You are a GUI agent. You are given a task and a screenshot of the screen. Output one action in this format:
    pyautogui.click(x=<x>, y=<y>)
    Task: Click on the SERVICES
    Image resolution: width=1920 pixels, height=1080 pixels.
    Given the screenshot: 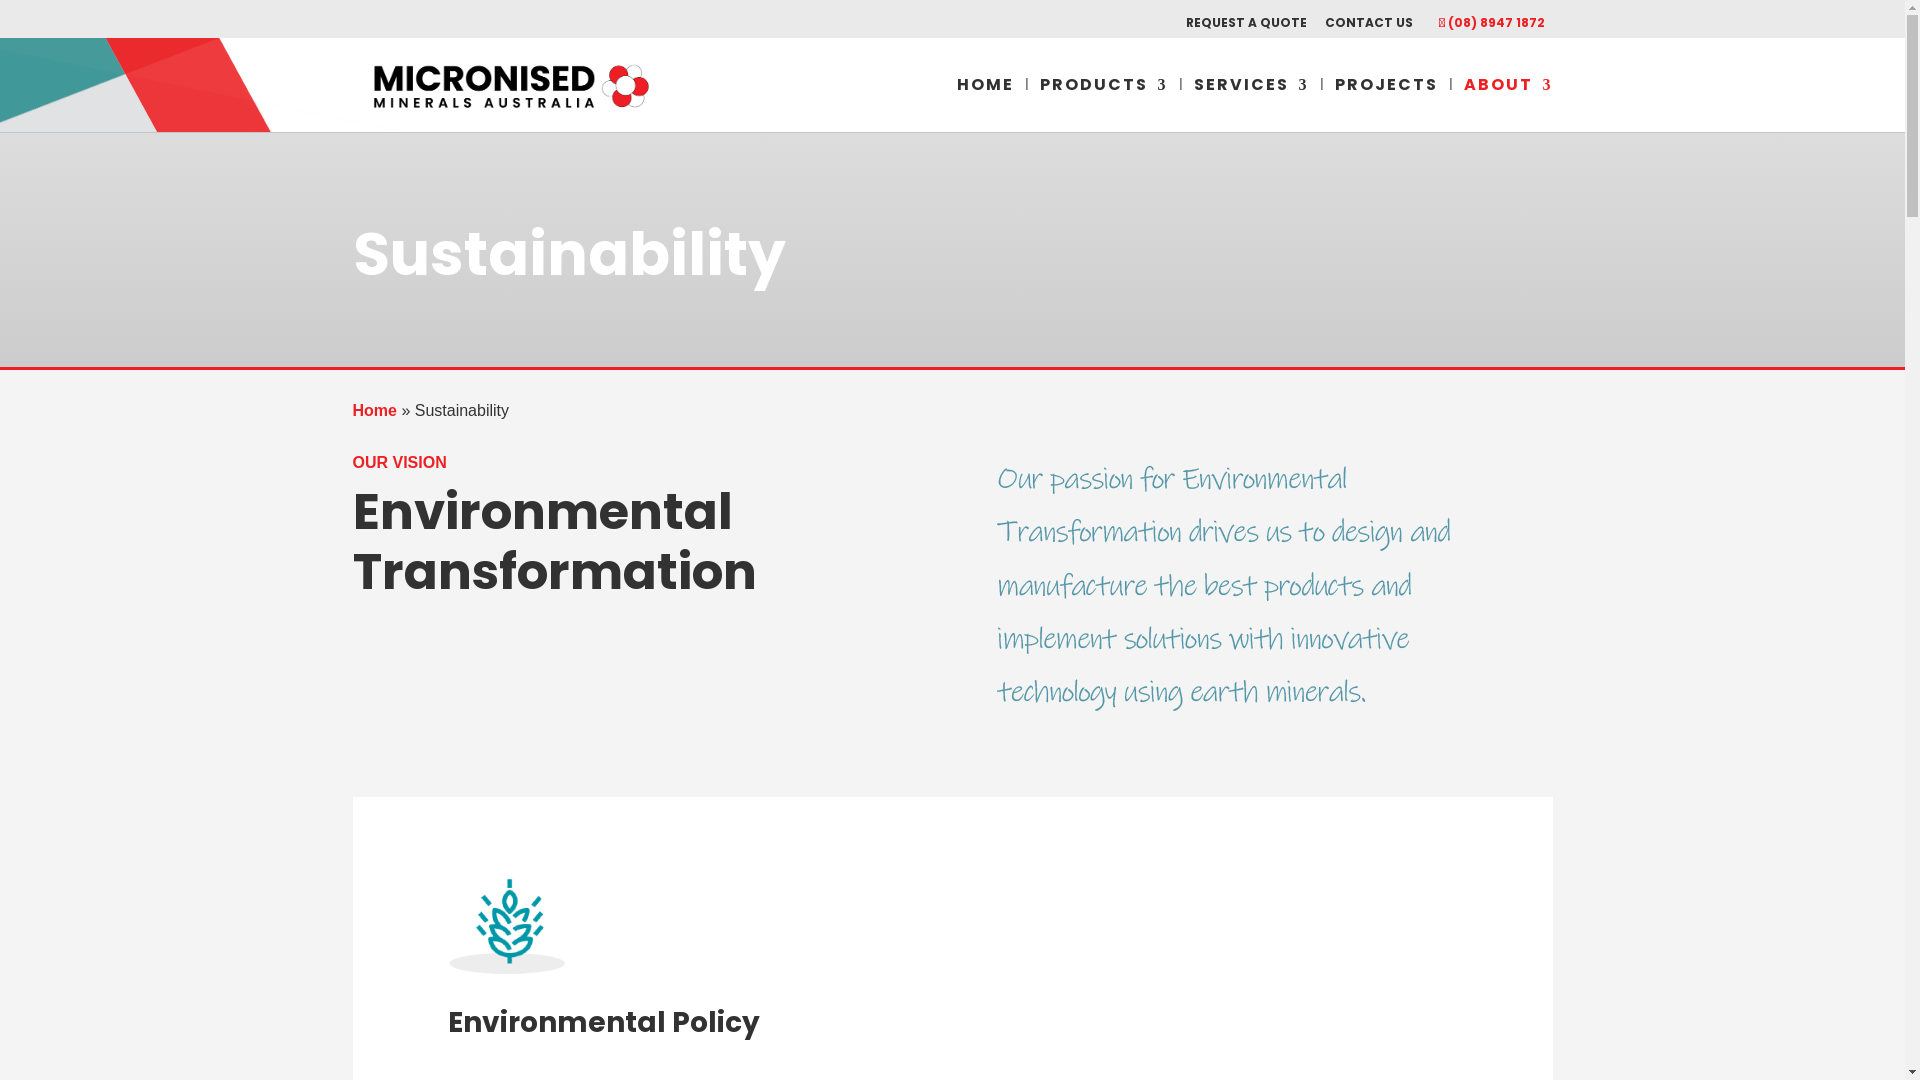 What is the action you would take?
    pyautogui.click(x=1252, y=104)
    